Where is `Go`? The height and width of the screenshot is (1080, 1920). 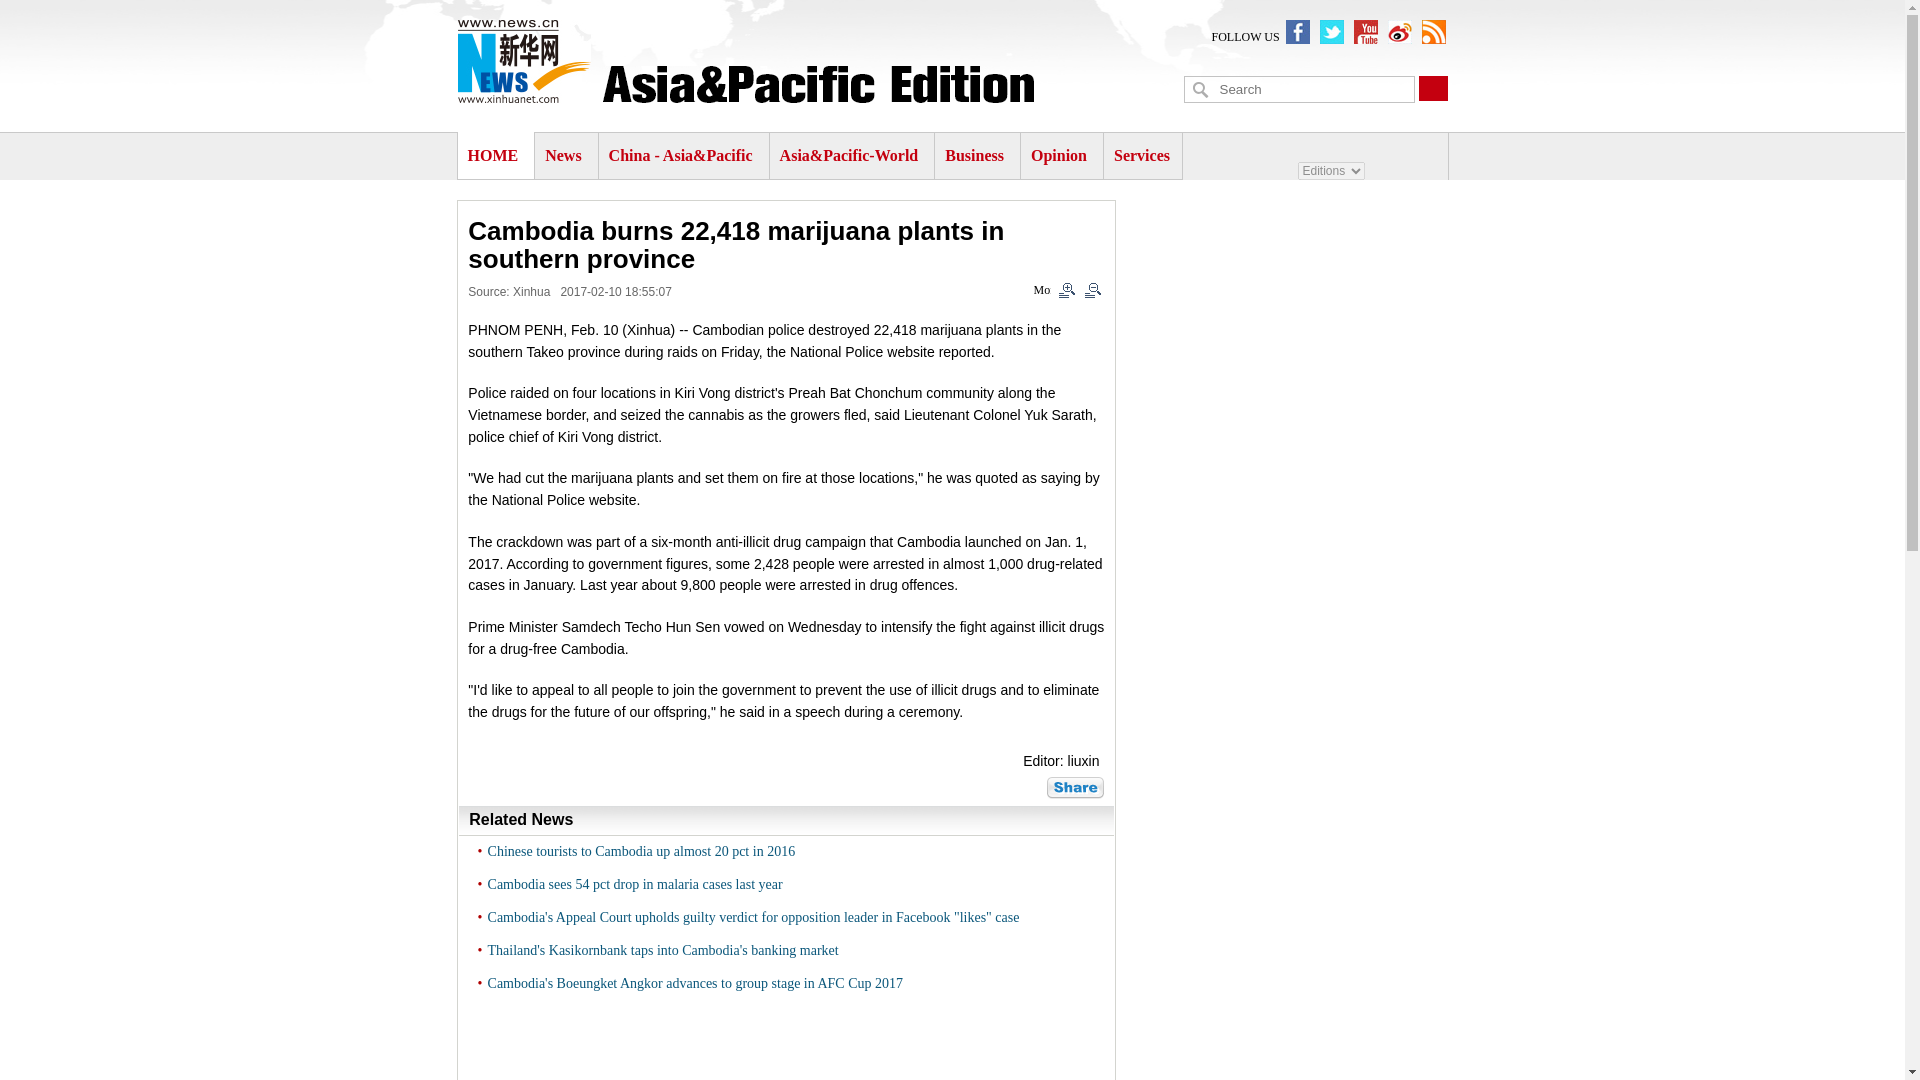
Go is located at coordinates (1432, 88).